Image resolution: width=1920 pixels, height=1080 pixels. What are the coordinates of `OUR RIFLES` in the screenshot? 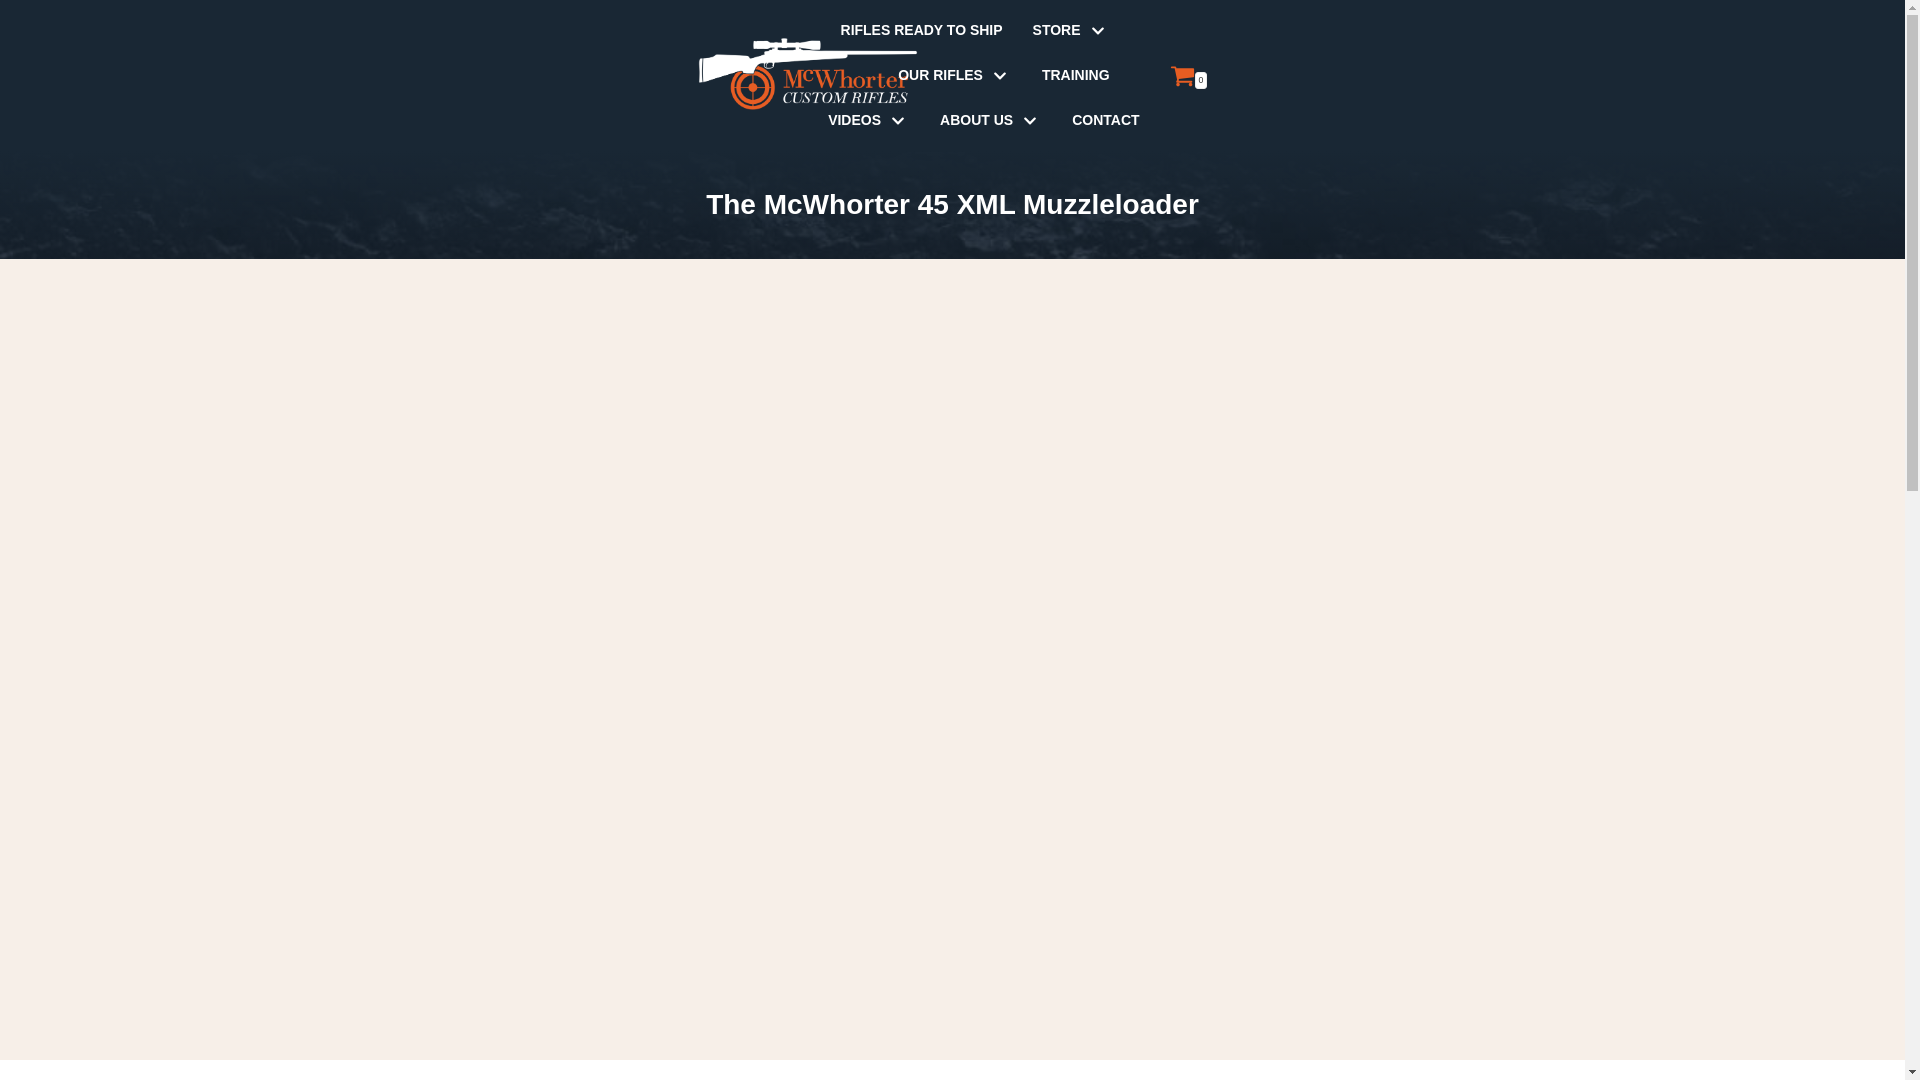 It's located at (954, 74).